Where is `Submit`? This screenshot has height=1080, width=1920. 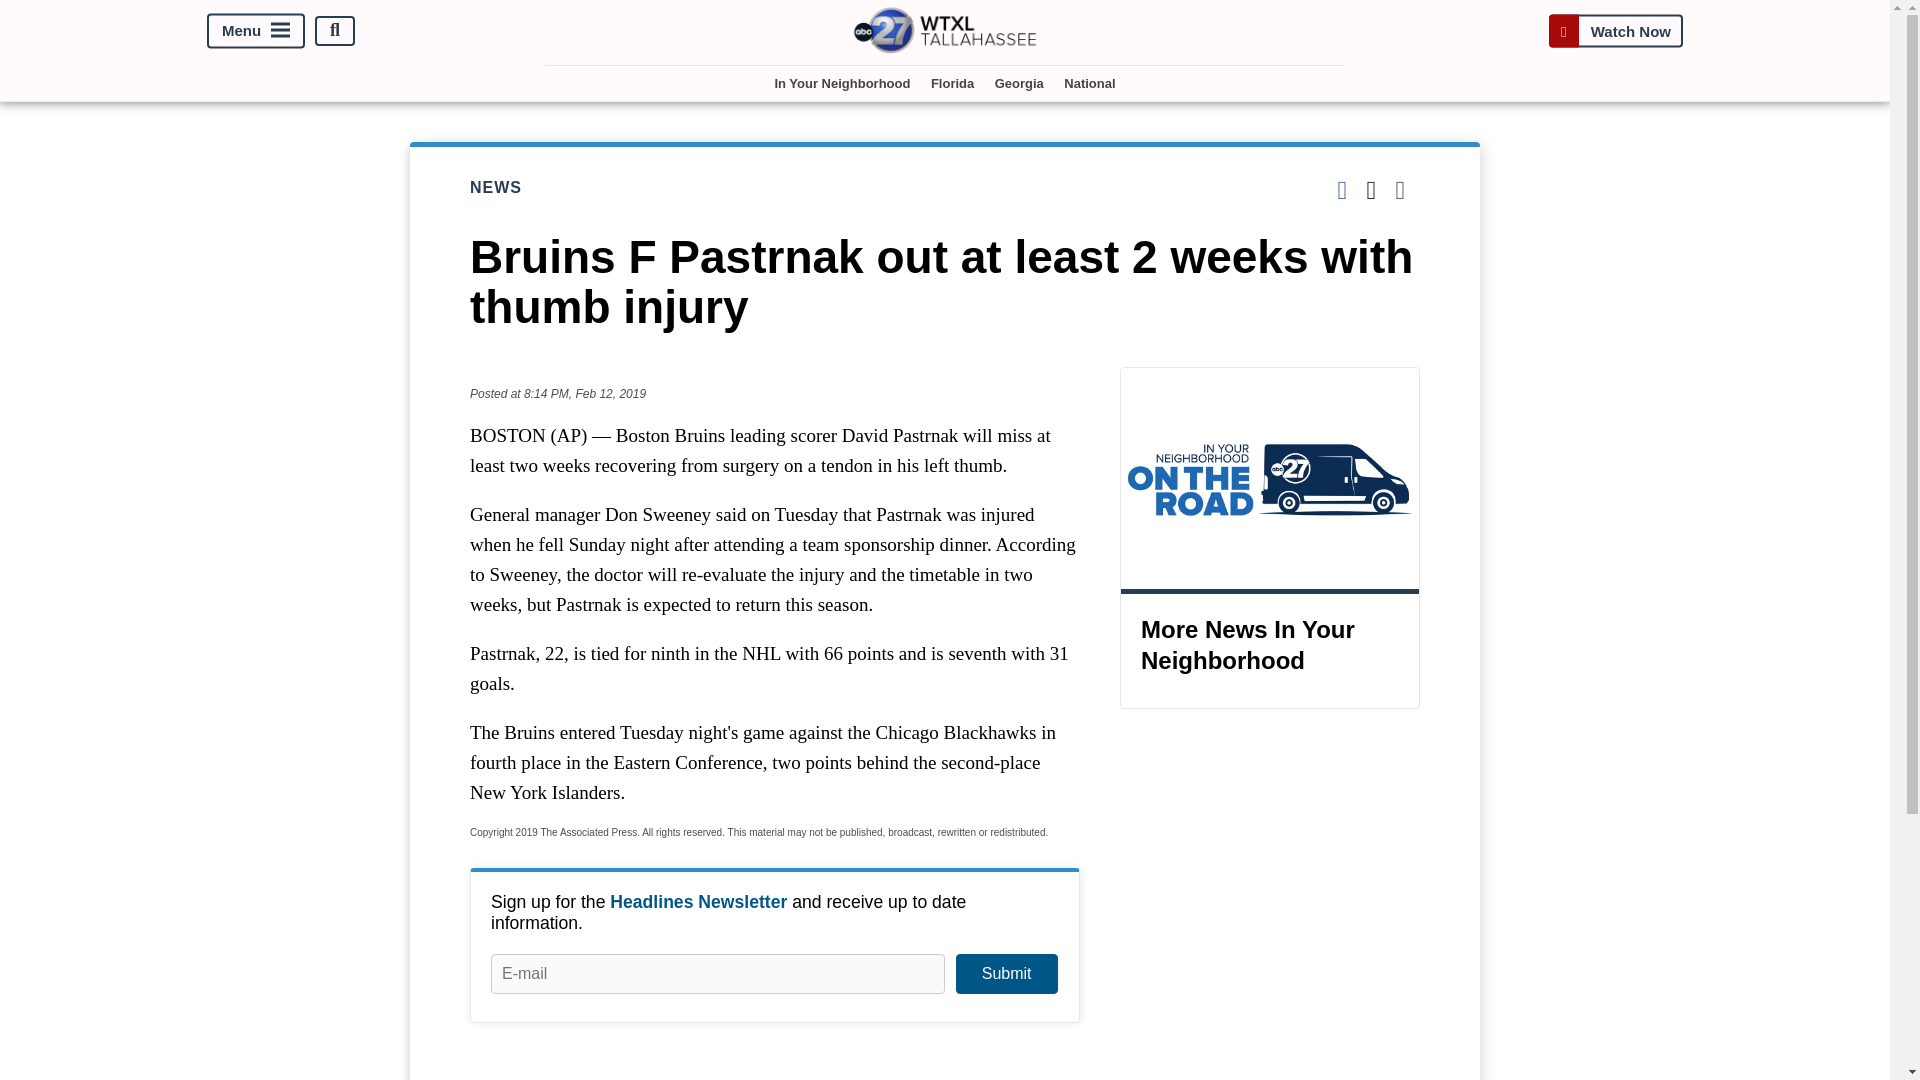 Submit is located at coordinates (1006, 973).